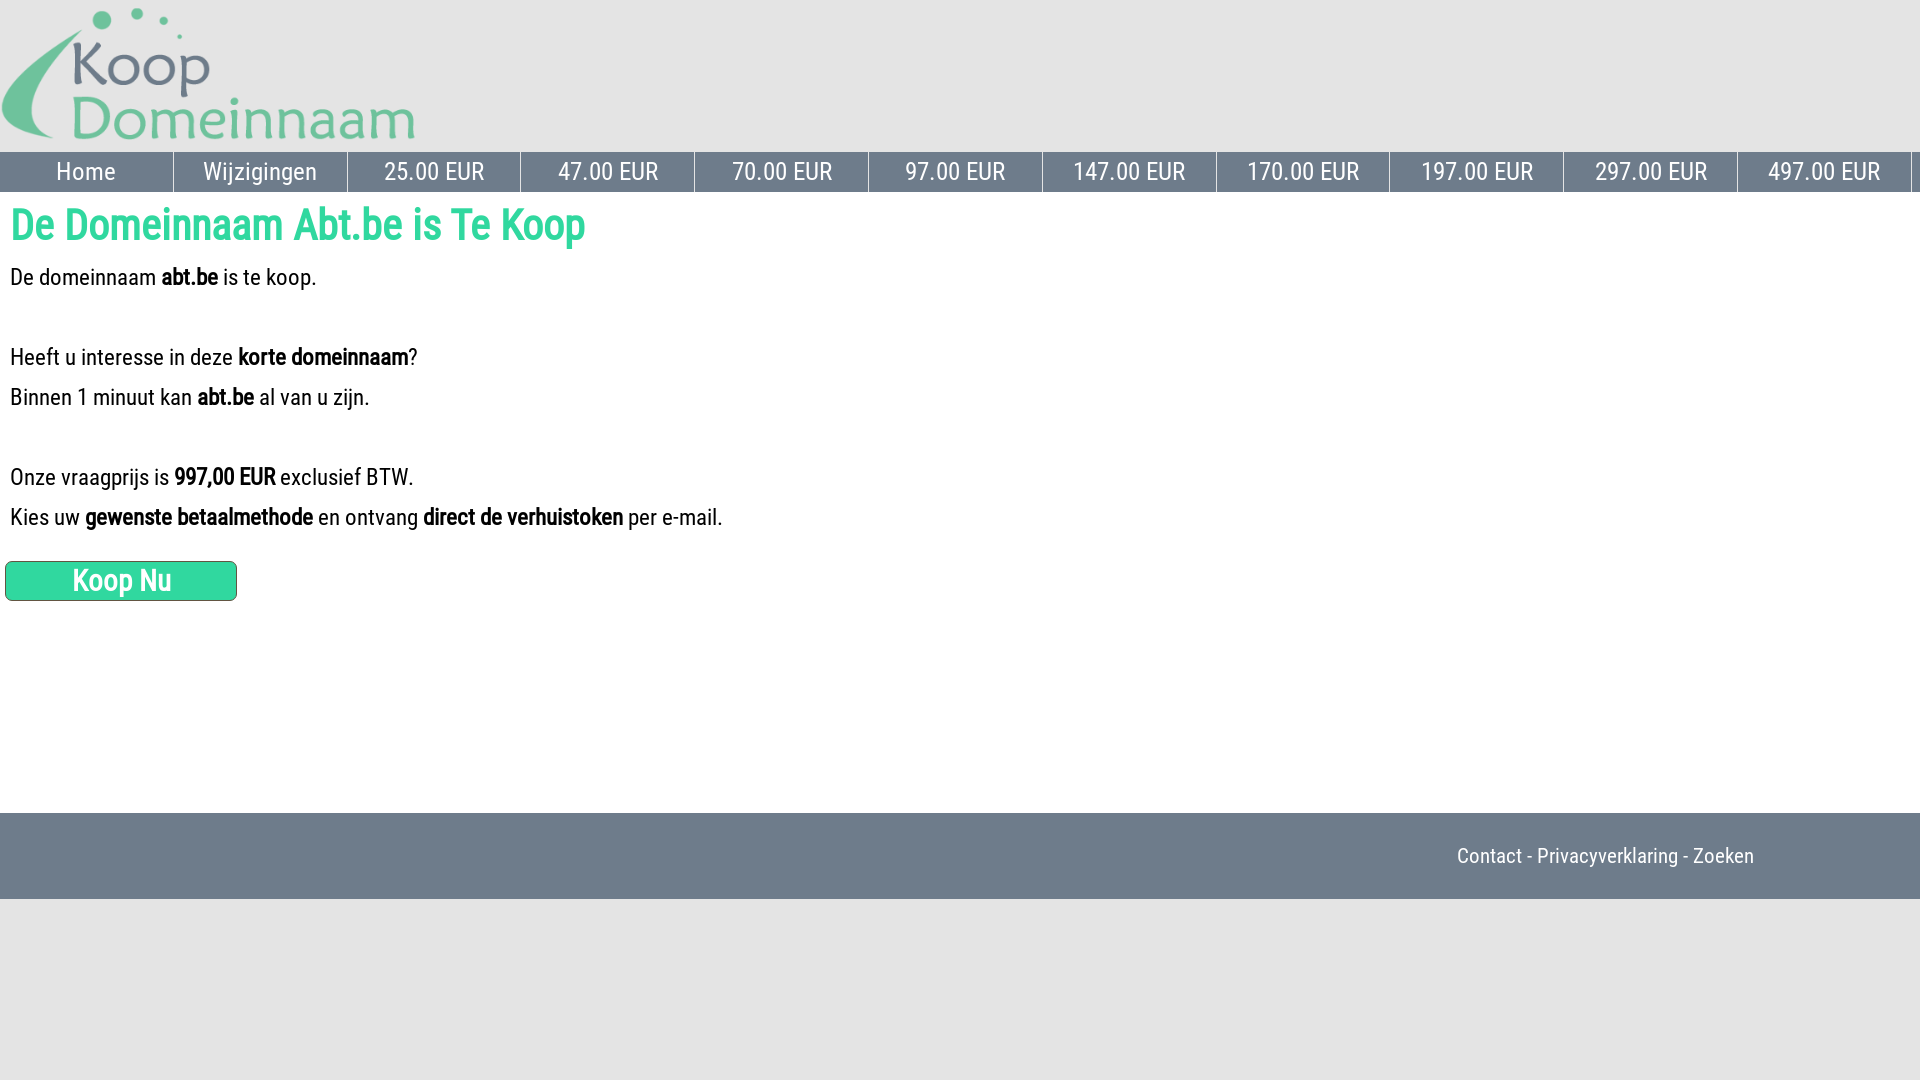 This screenshot has height=1080, width=1920. What do you see at coordinates (1651, 172) in the screenshot?
I see `297.00 EUR` at bounding box center [1651, 172].